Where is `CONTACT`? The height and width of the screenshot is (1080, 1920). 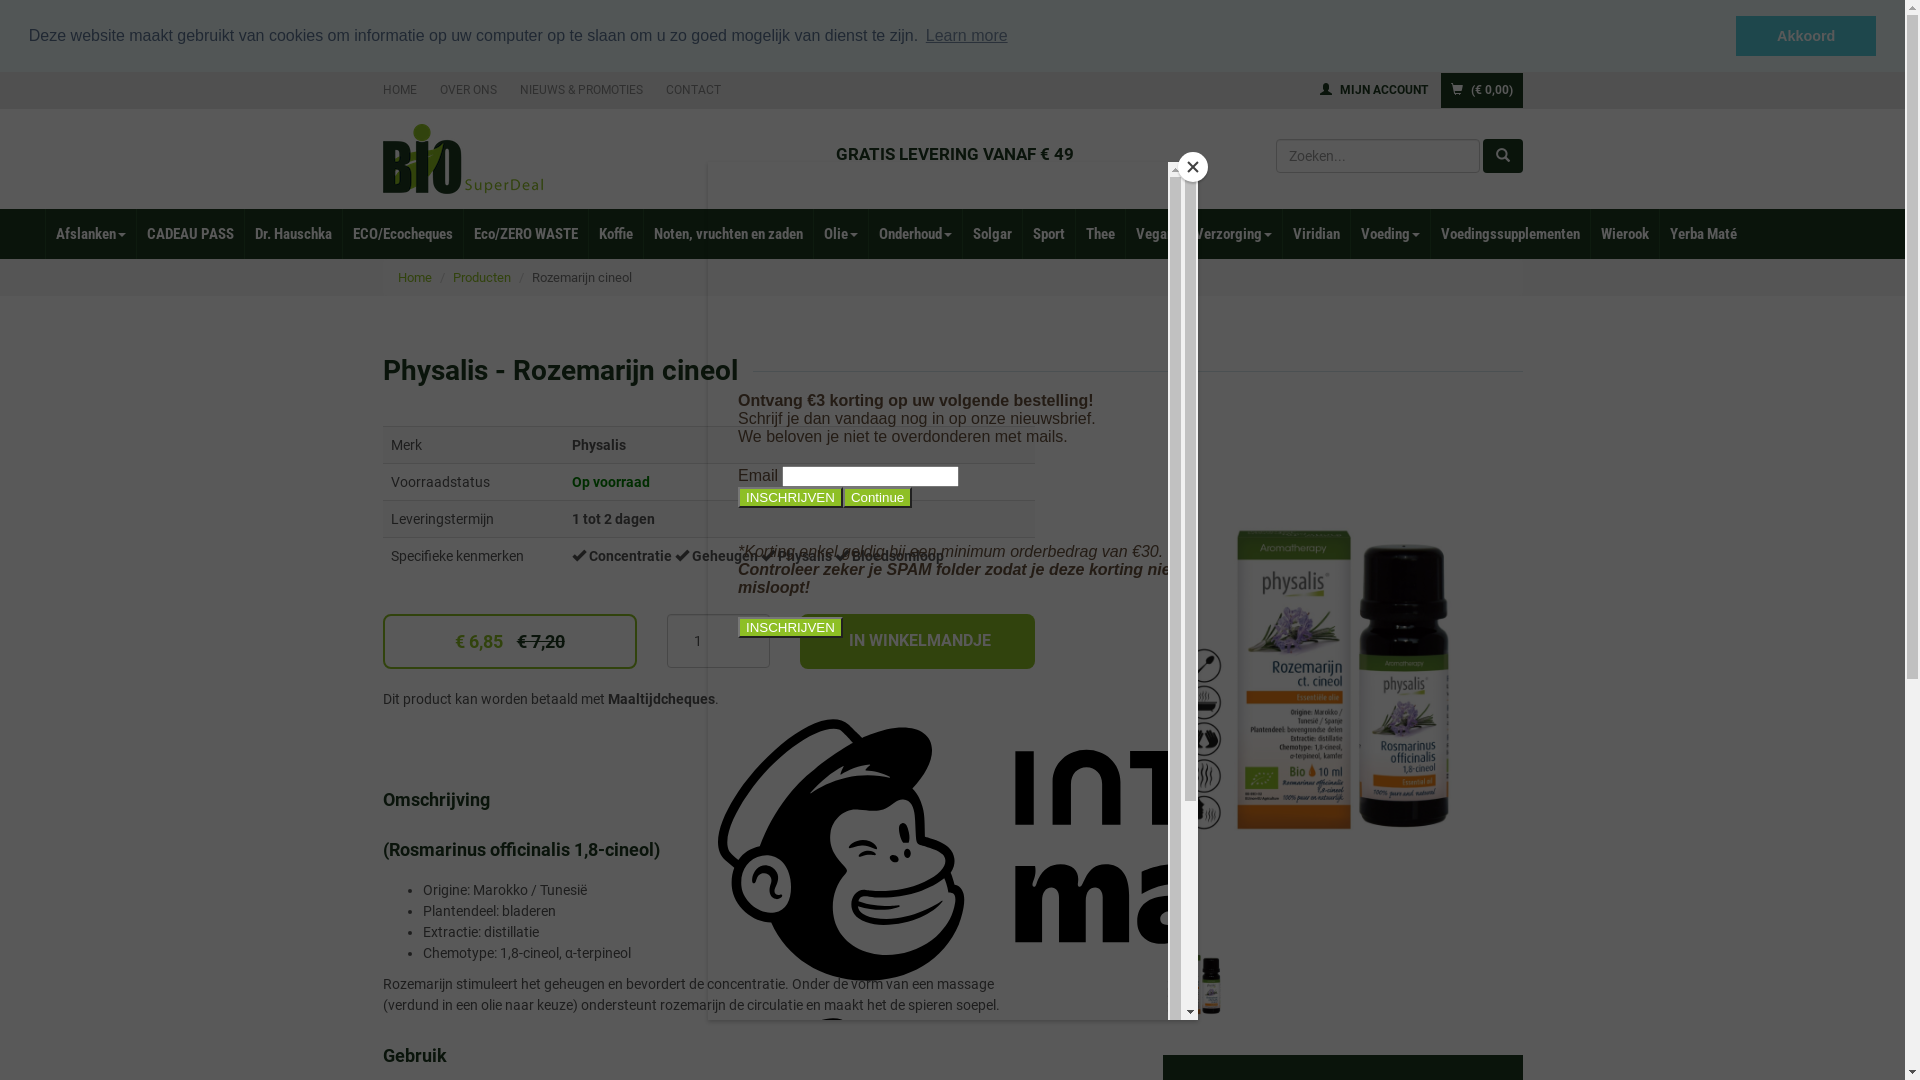
CONTACT is located at coordinates (694, 89).